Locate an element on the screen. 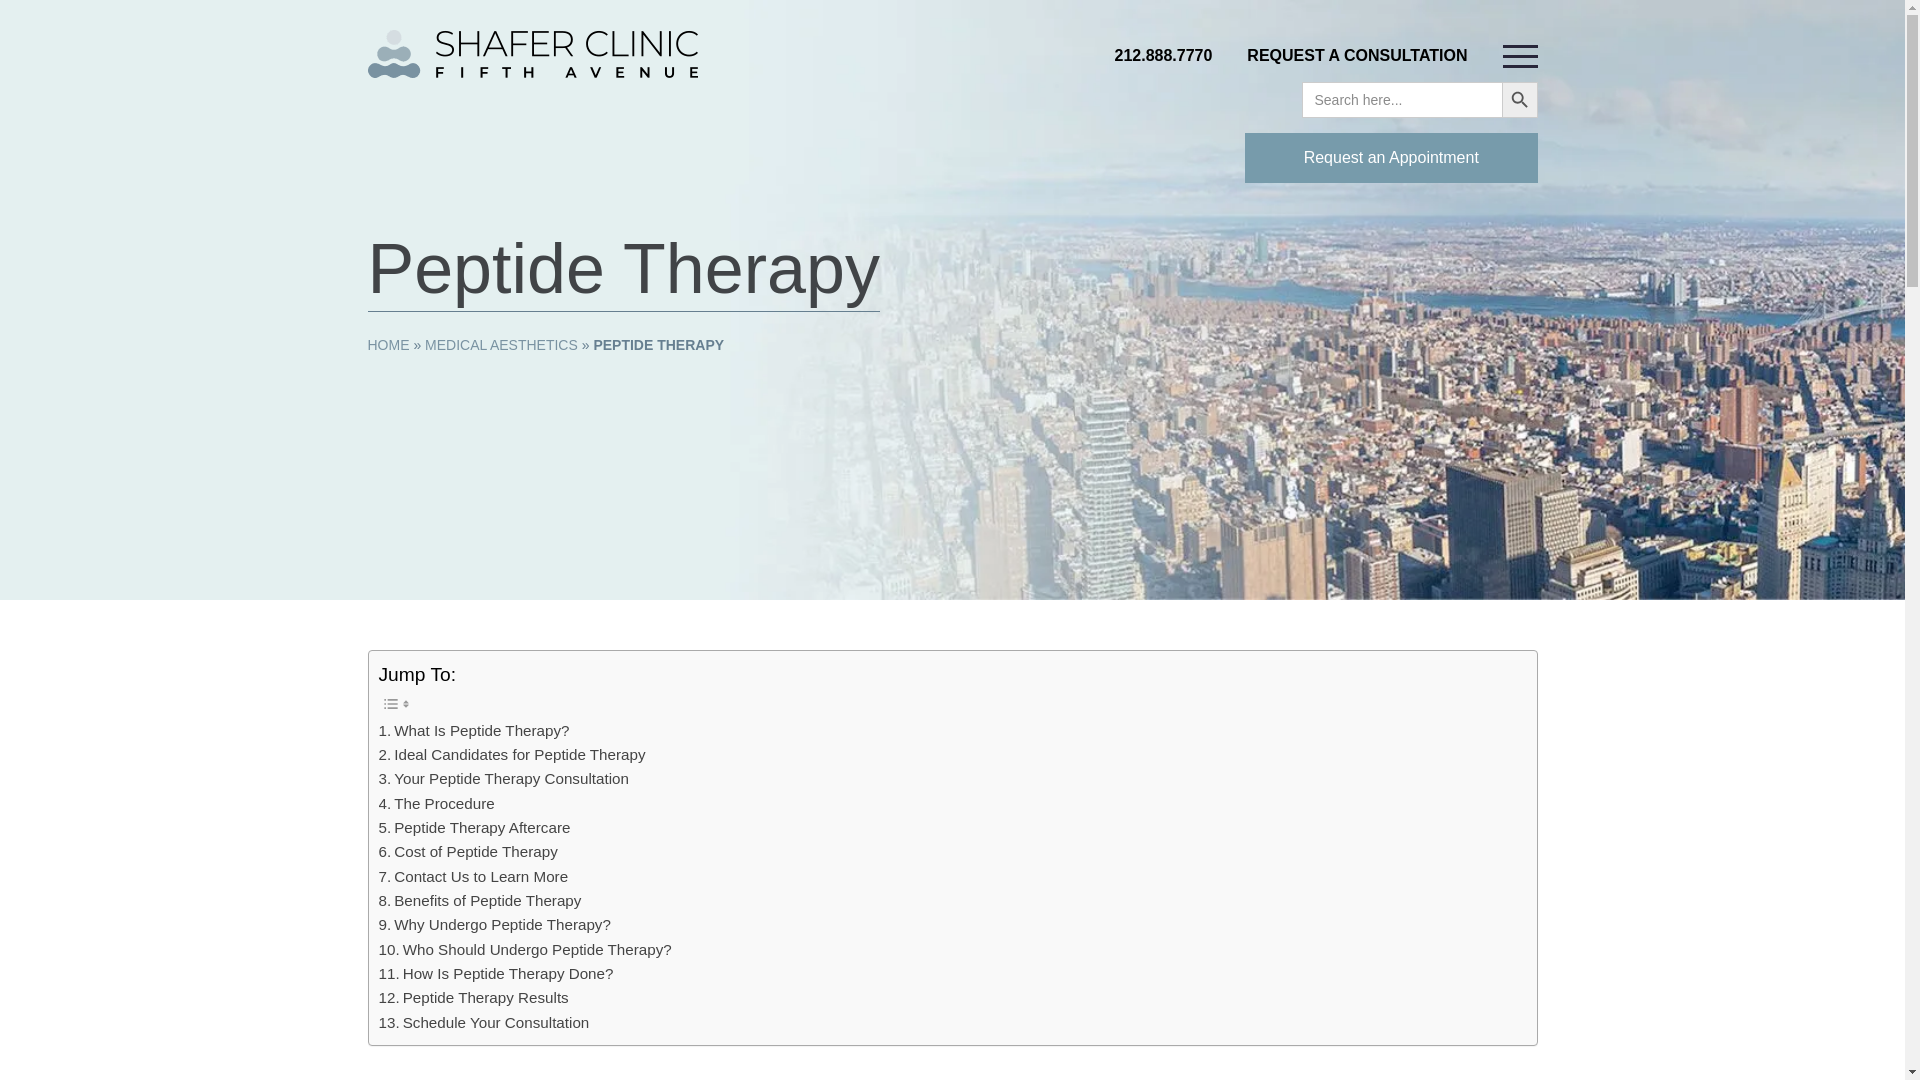 The width and height of the screenshot is (1920, 1080). Cost of Peptide Therapy is located at coordinates (467, 852).